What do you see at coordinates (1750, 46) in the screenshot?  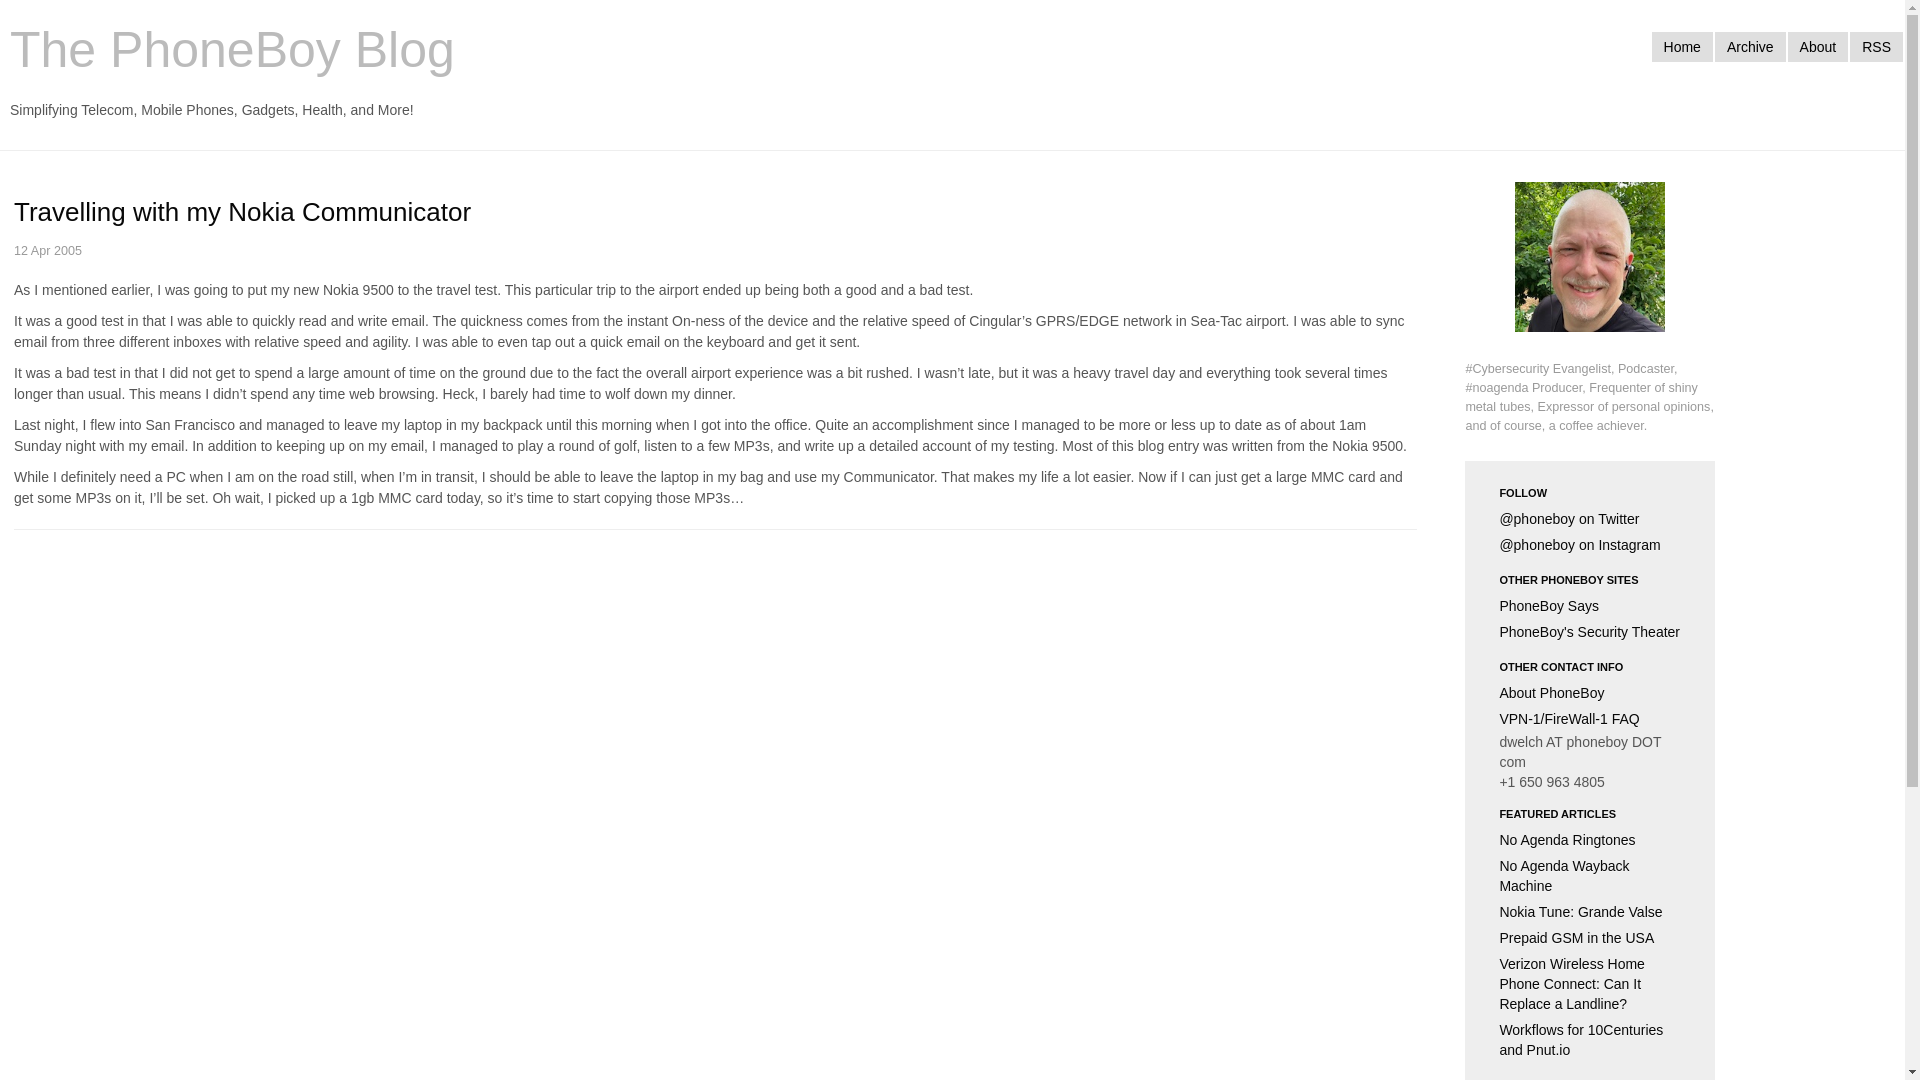 I see `Archive` at bounding box center [1750, 46].